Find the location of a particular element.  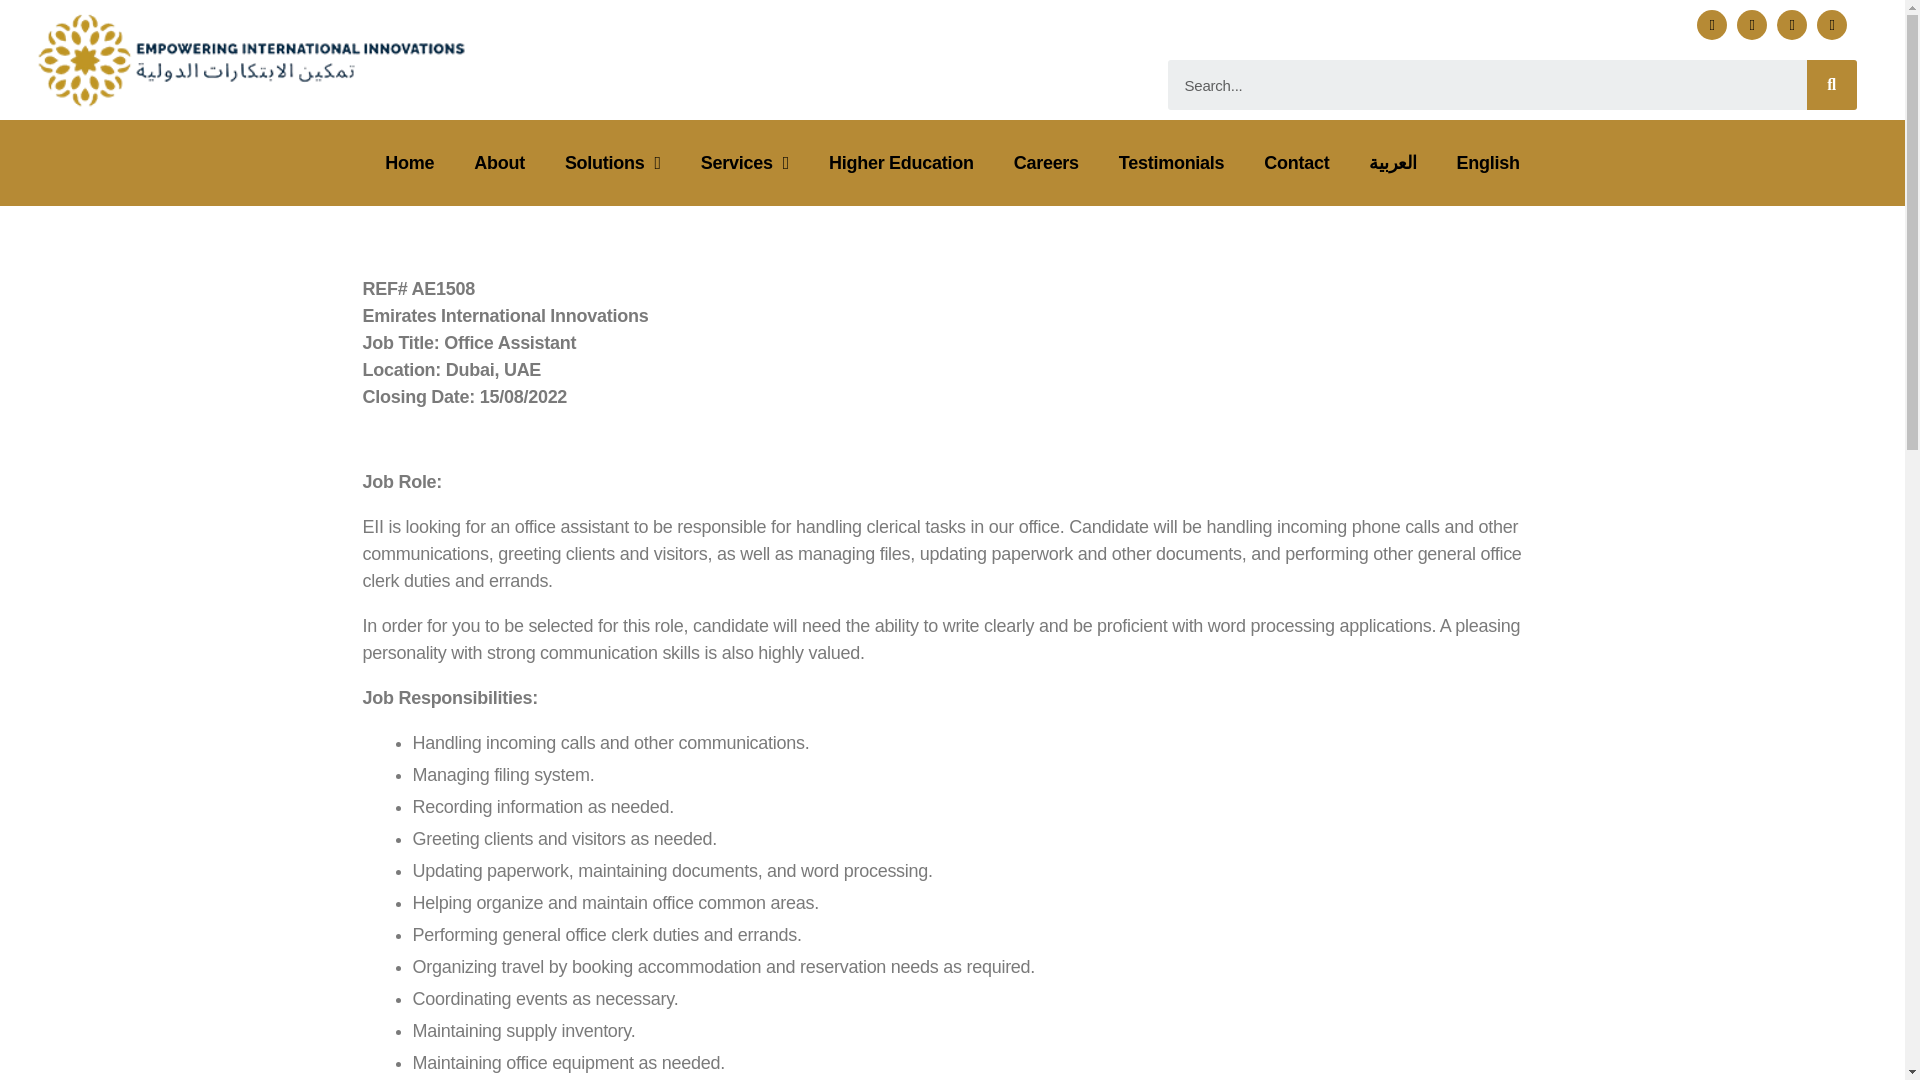

Home is located at coordinates (408, 162).